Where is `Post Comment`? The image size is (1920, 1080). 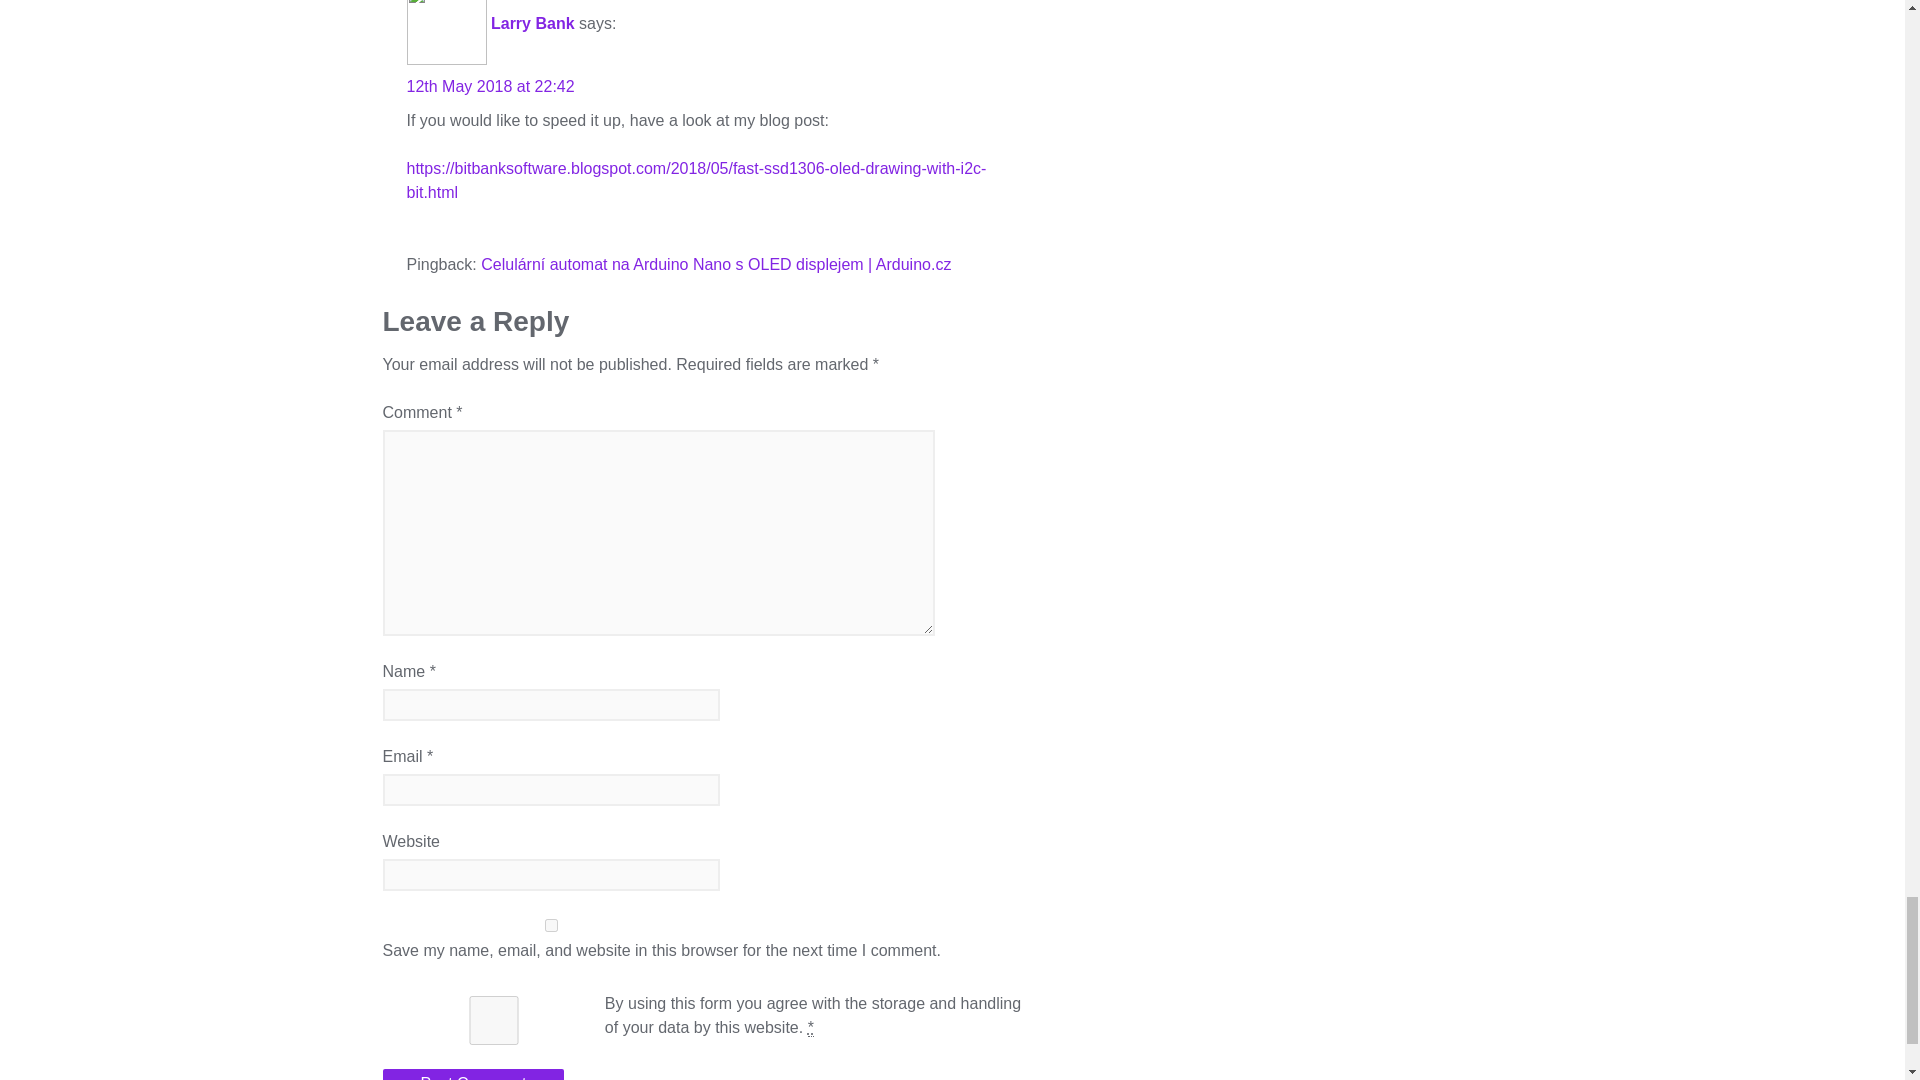
Post Comment is located at coordinates (473, 1074).